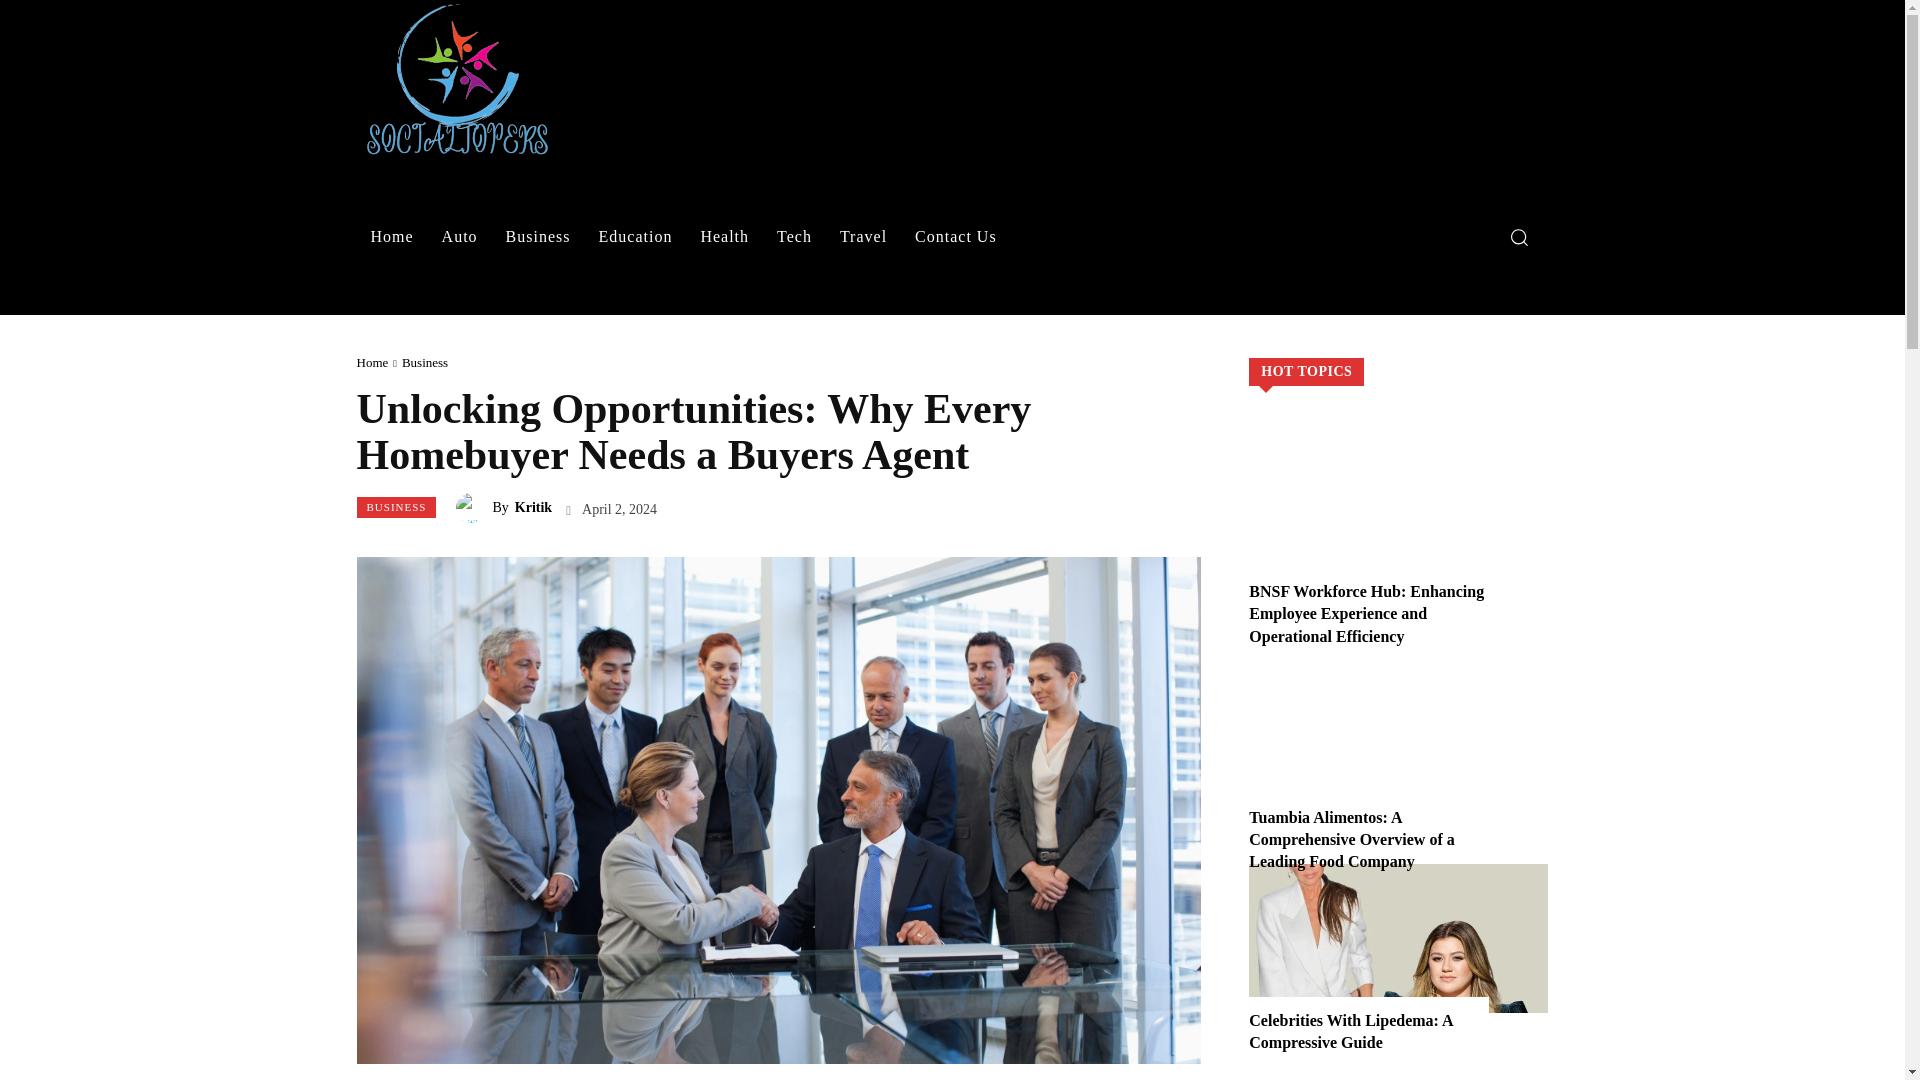 This screenshot has height=1080, width=1920. Describe the element at coordinates (424, 362) in the screenshot. I see `View all posts in Business` at that location.